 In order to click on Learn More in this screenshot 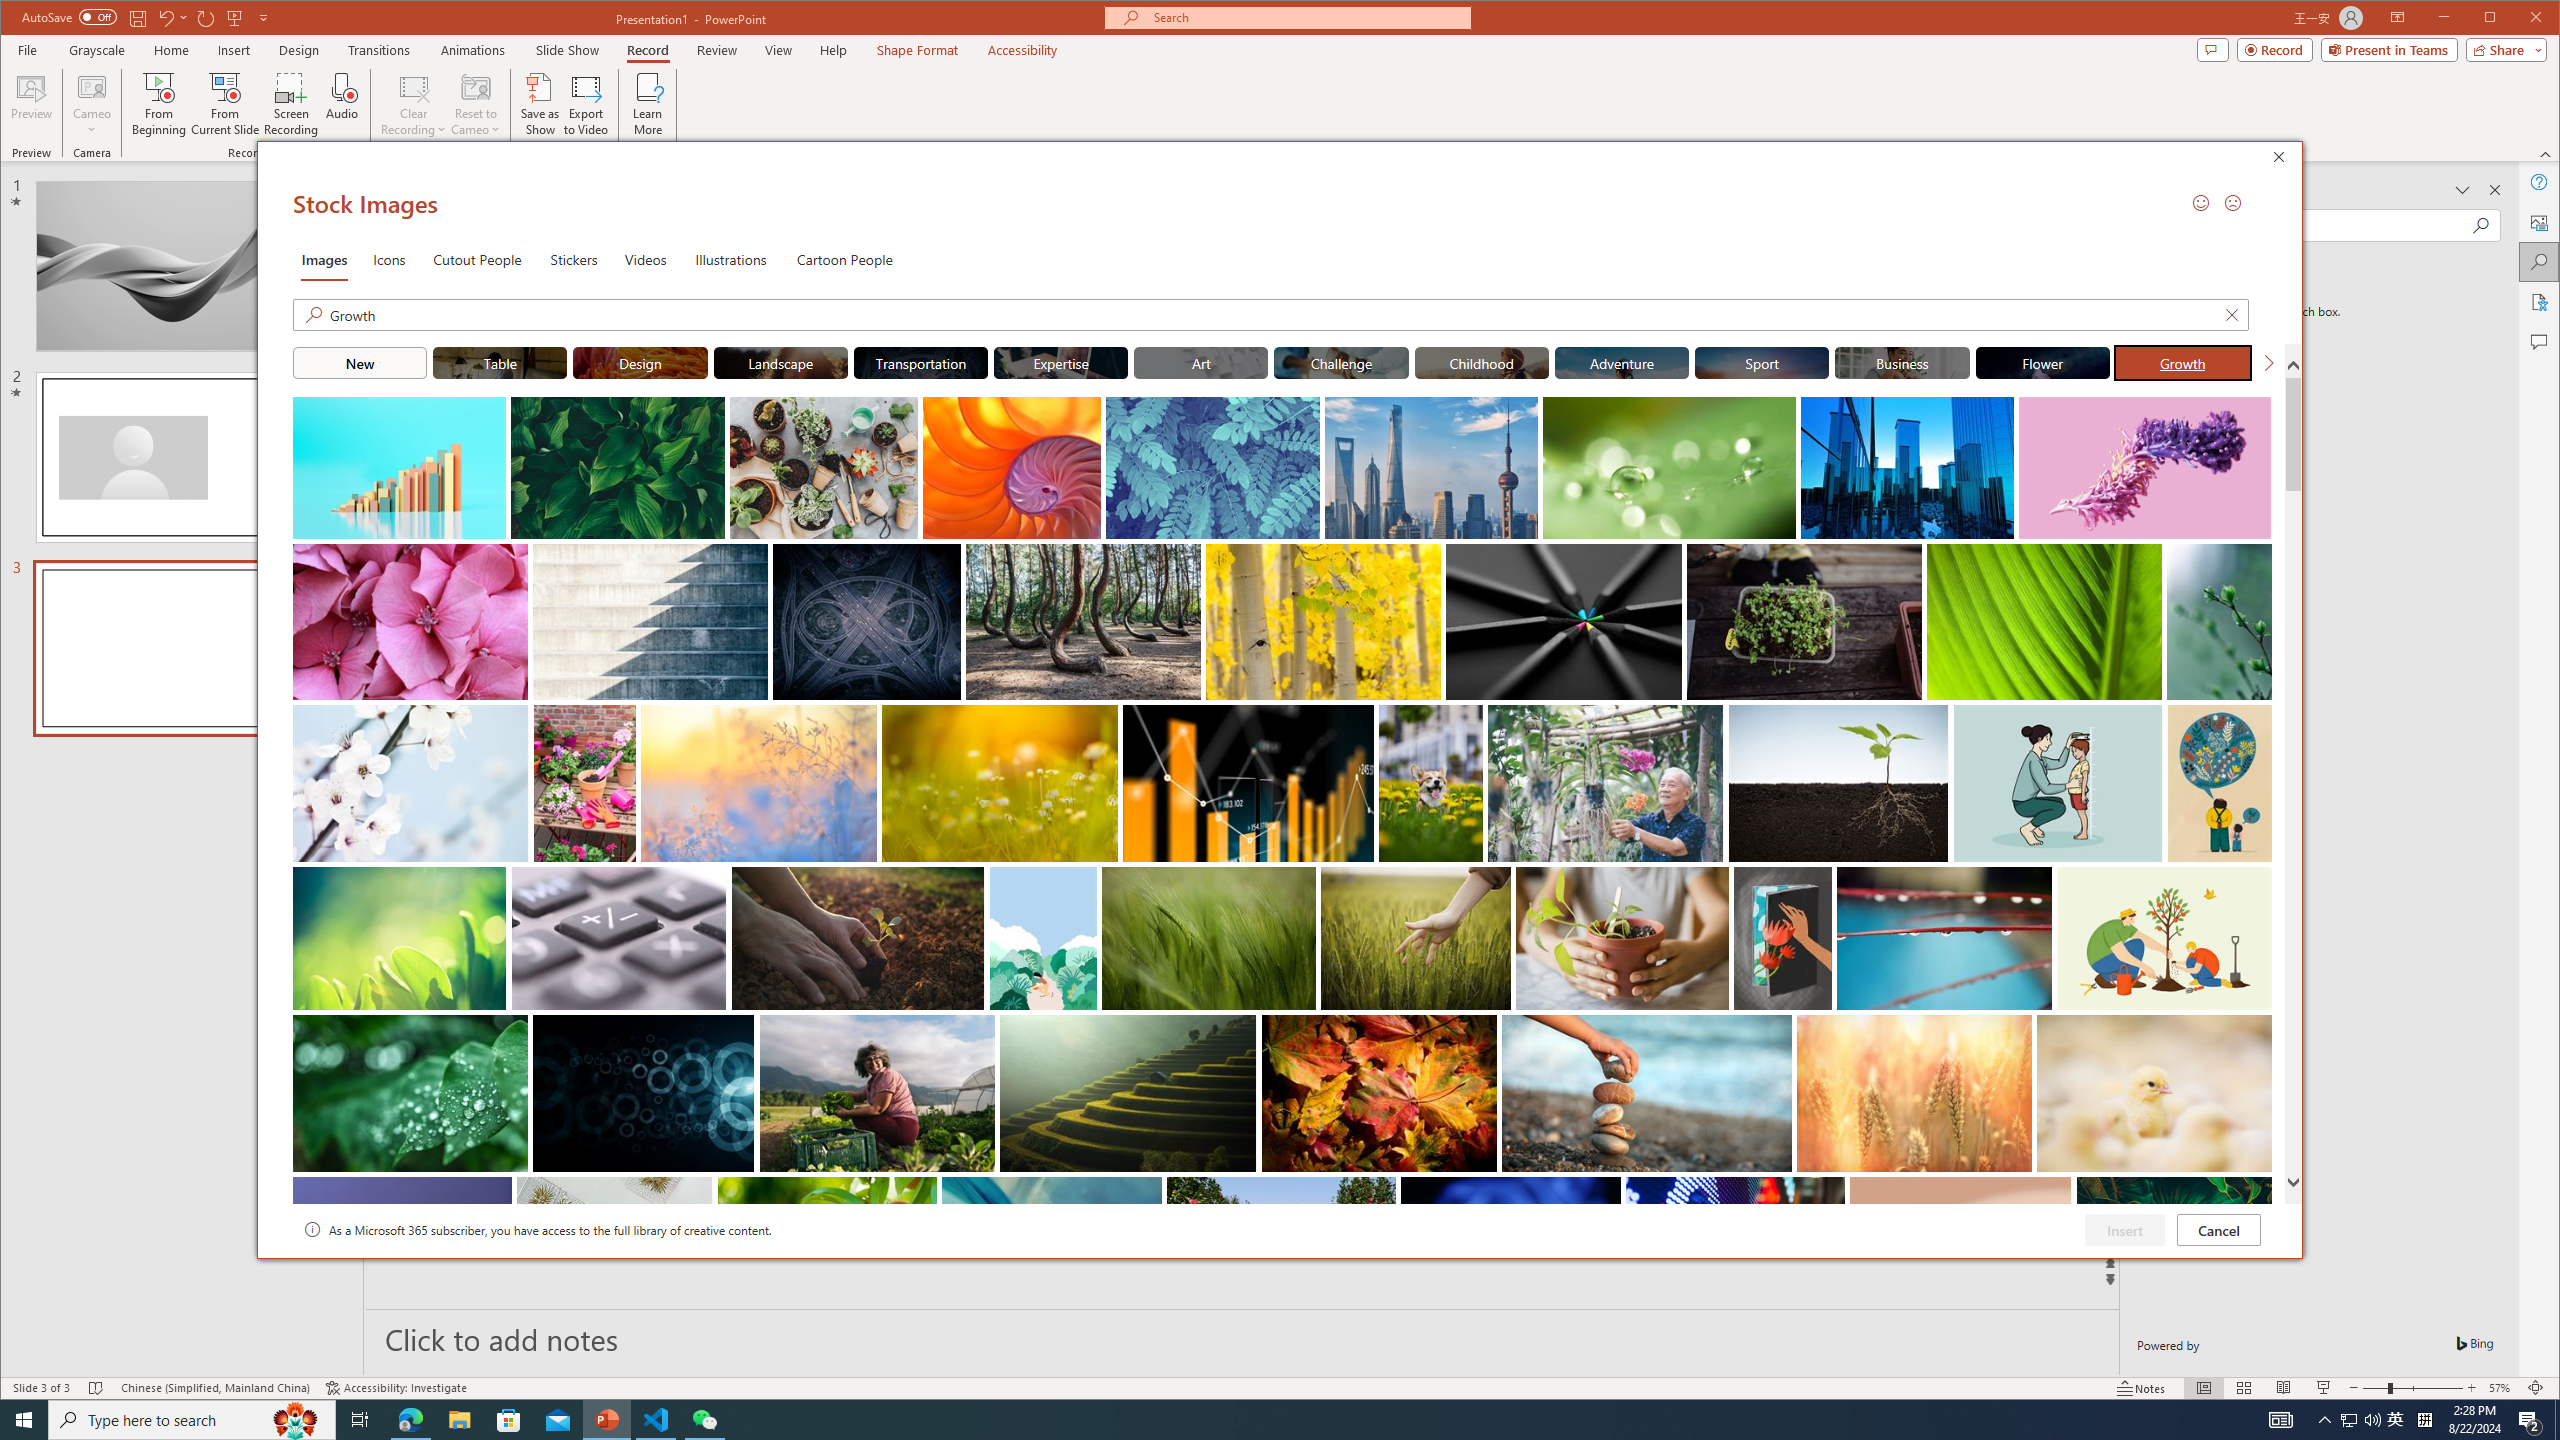, I will do `click(648, 104)`.